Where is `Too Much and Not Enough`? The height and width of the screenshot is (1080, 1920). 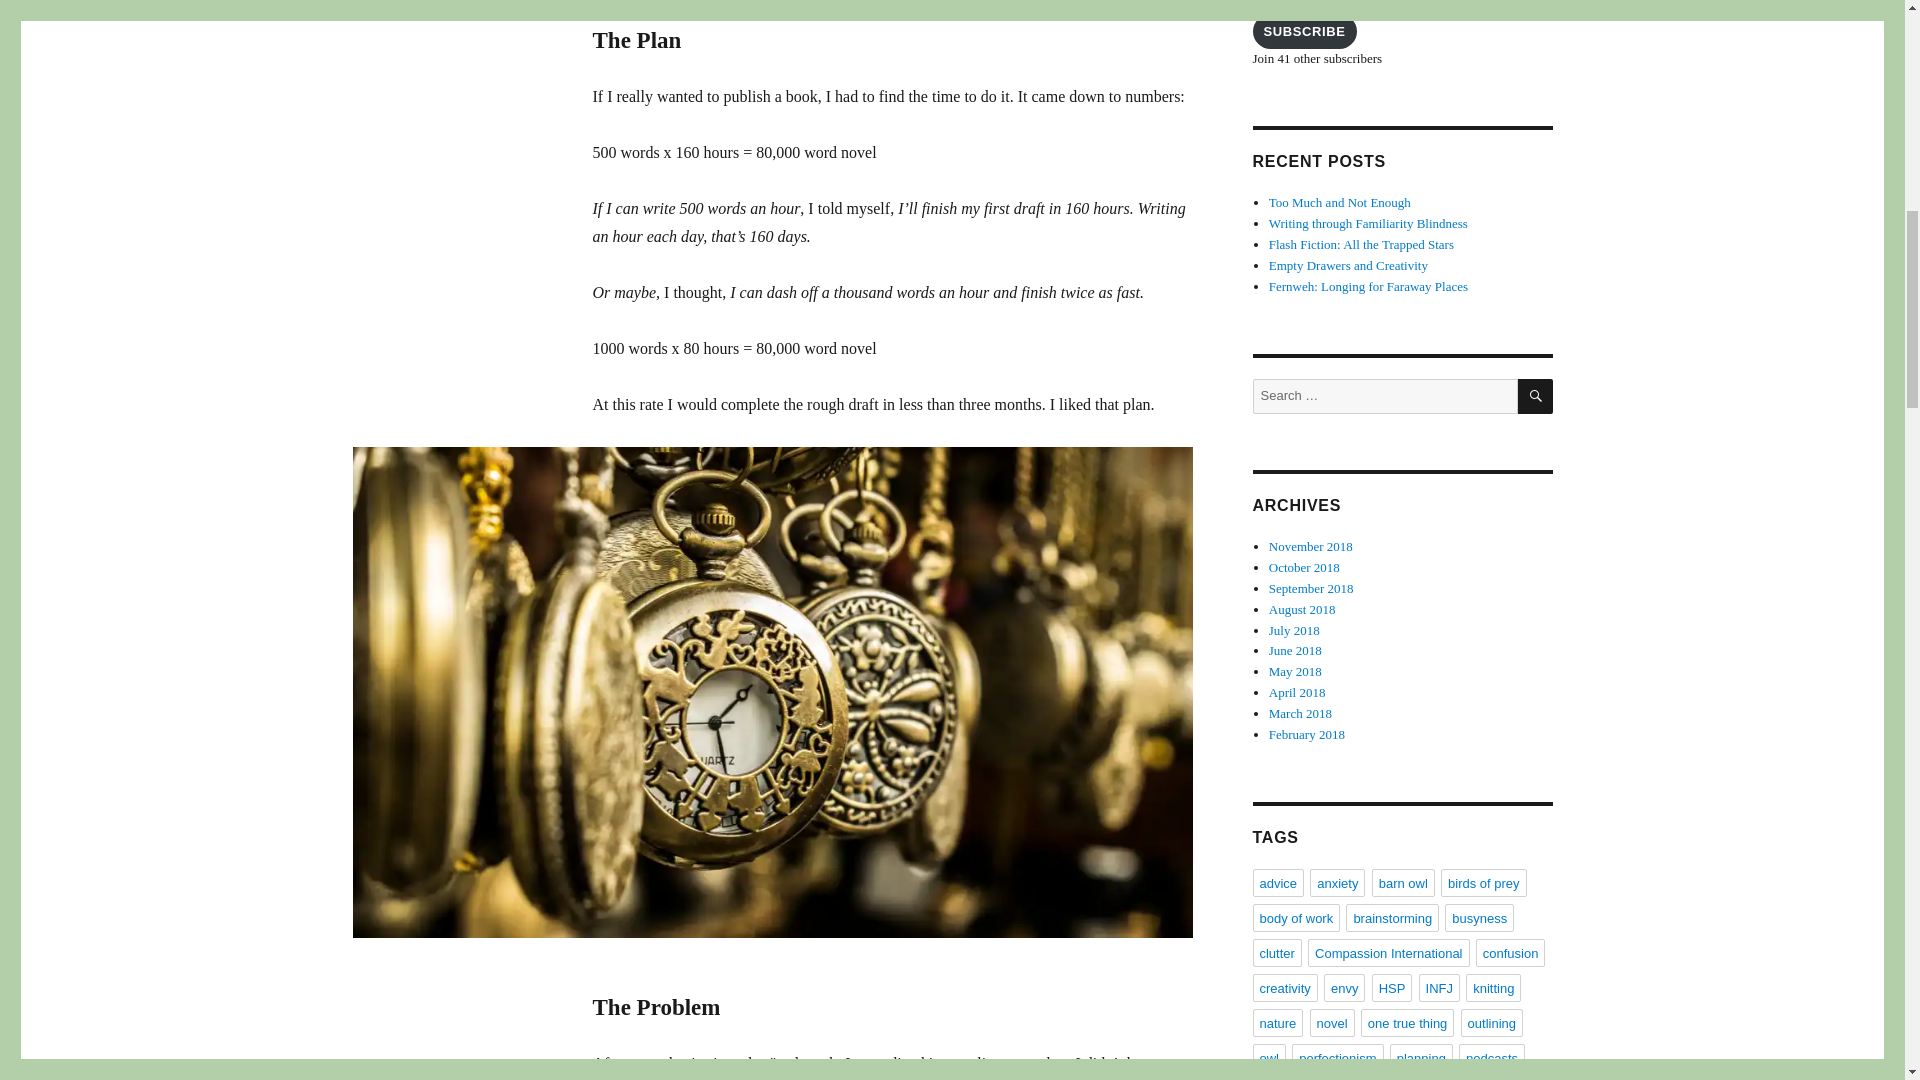
Too Much and Not Enough is located at coordinates (1340, 202).